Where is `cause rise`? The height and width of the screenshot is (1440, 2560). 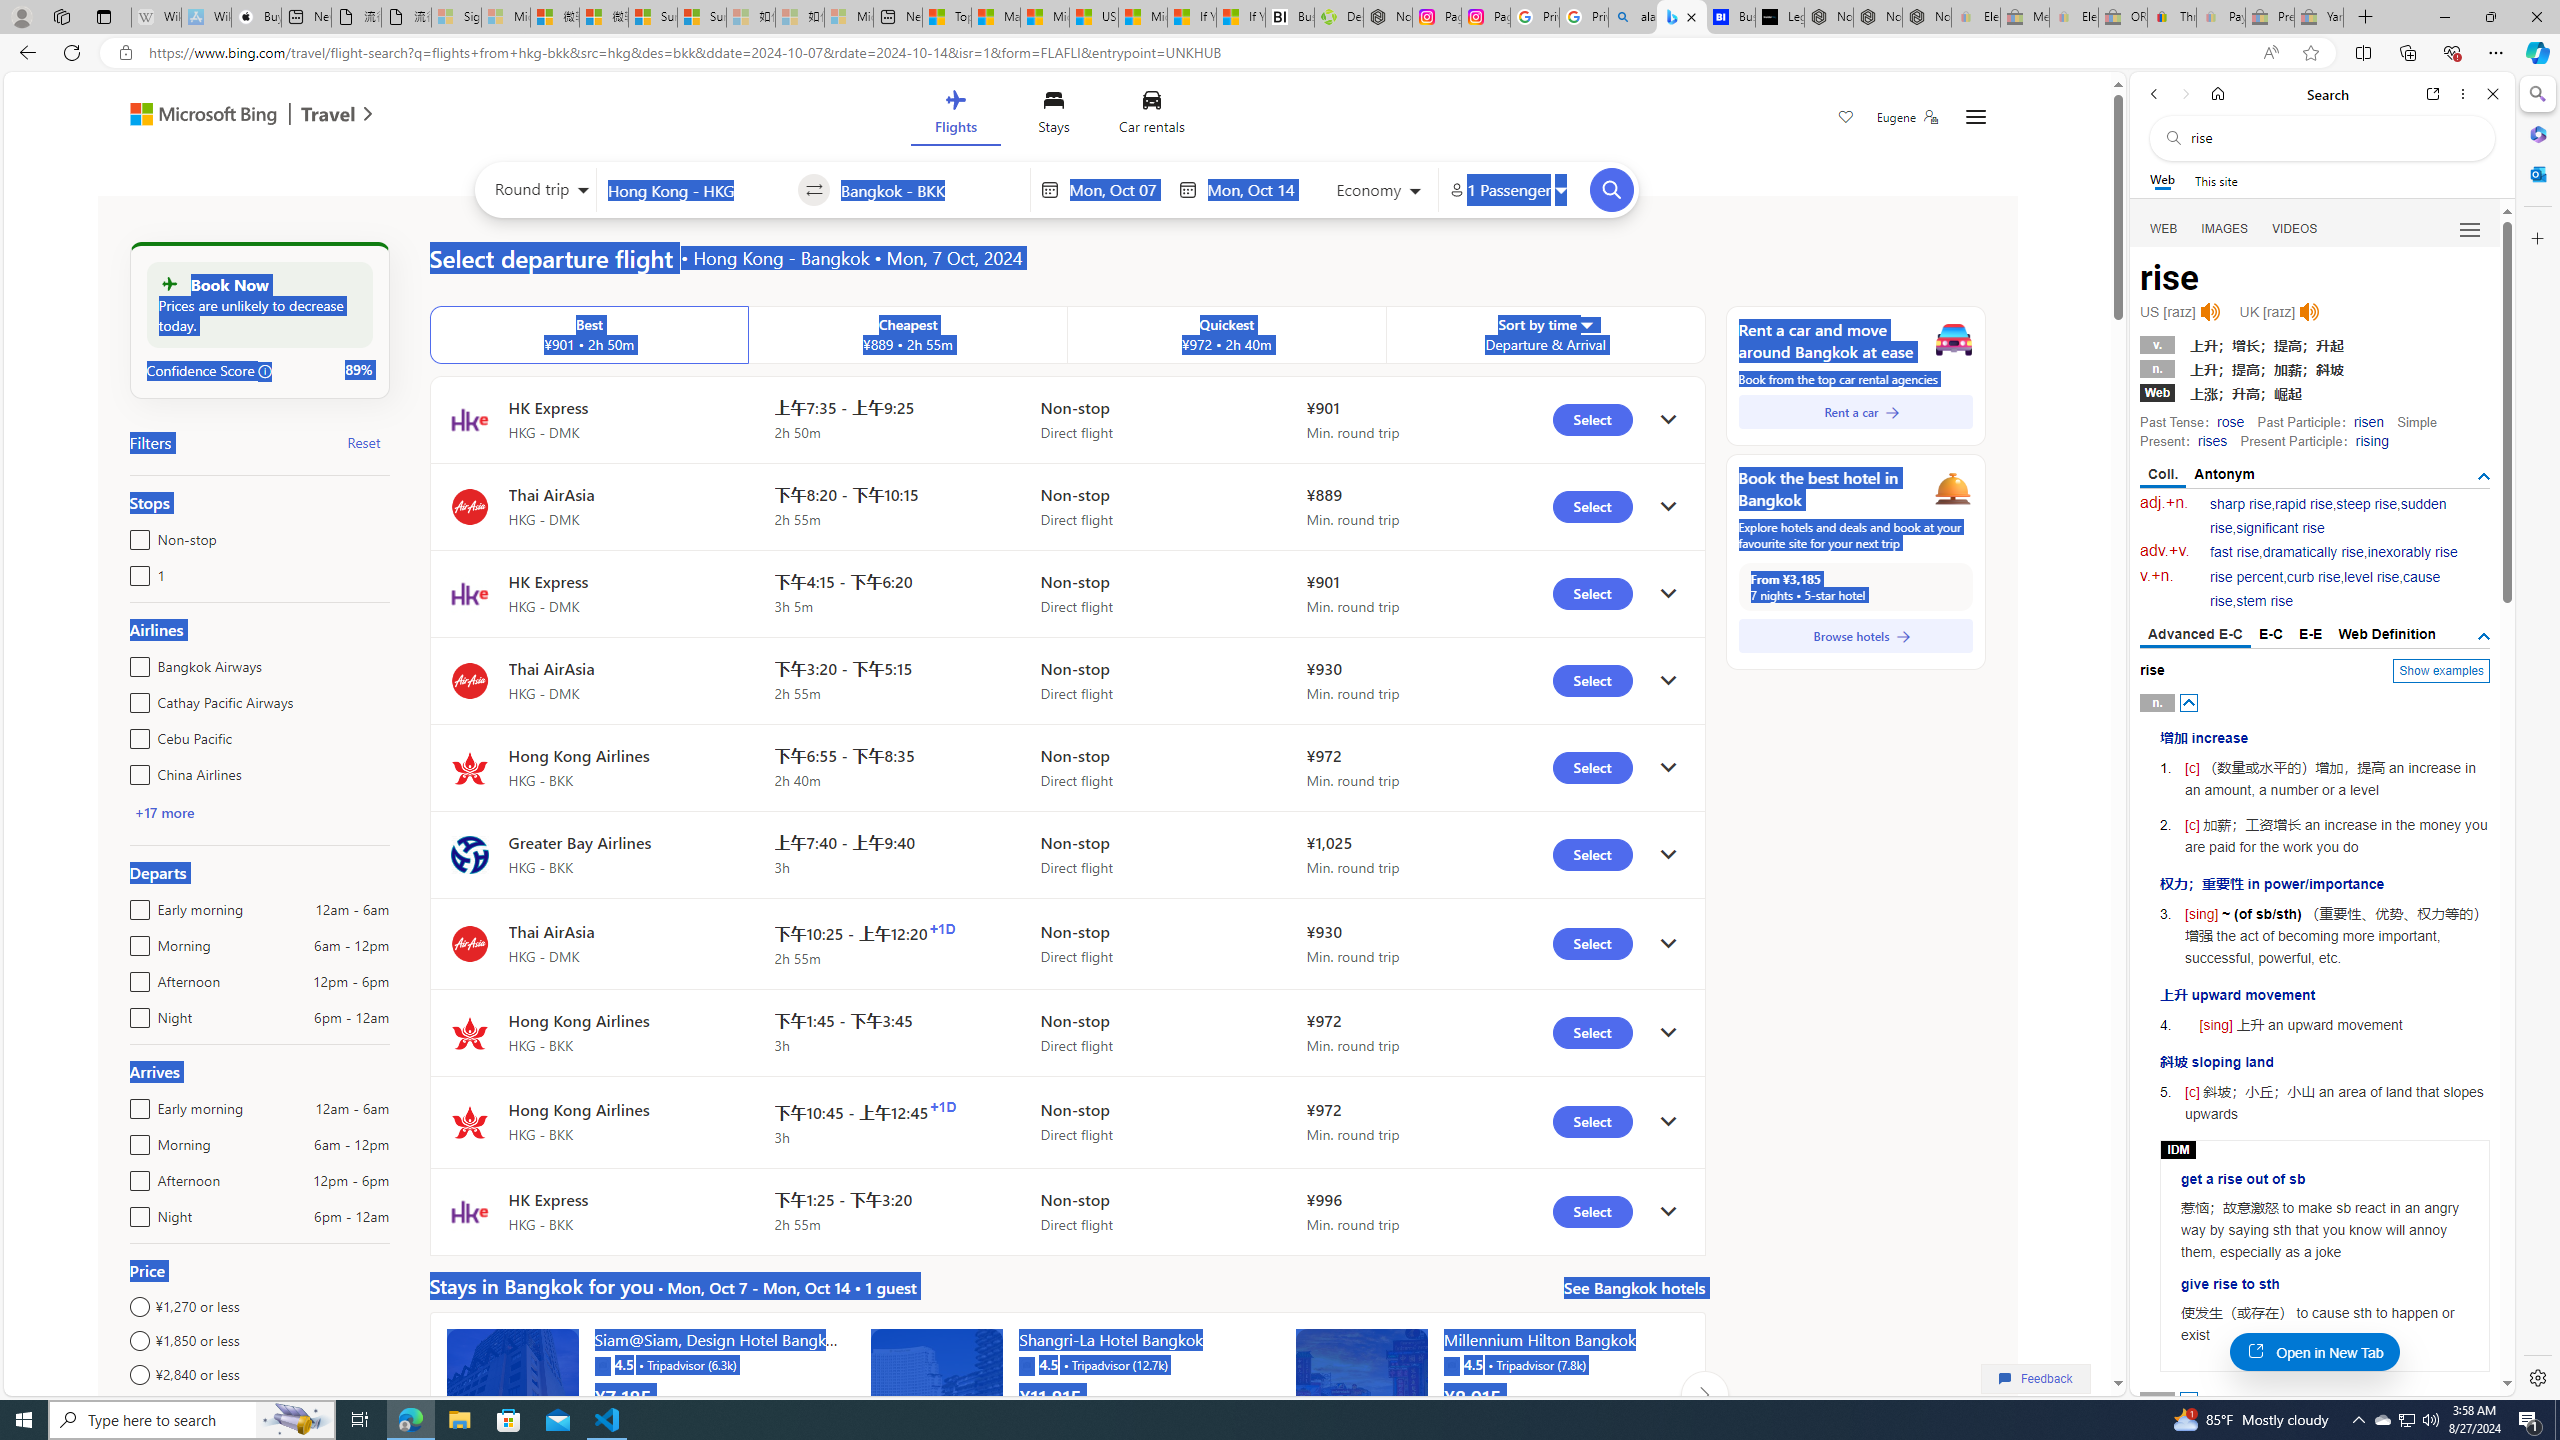
cause rise is located at coordinates (2326, 590).